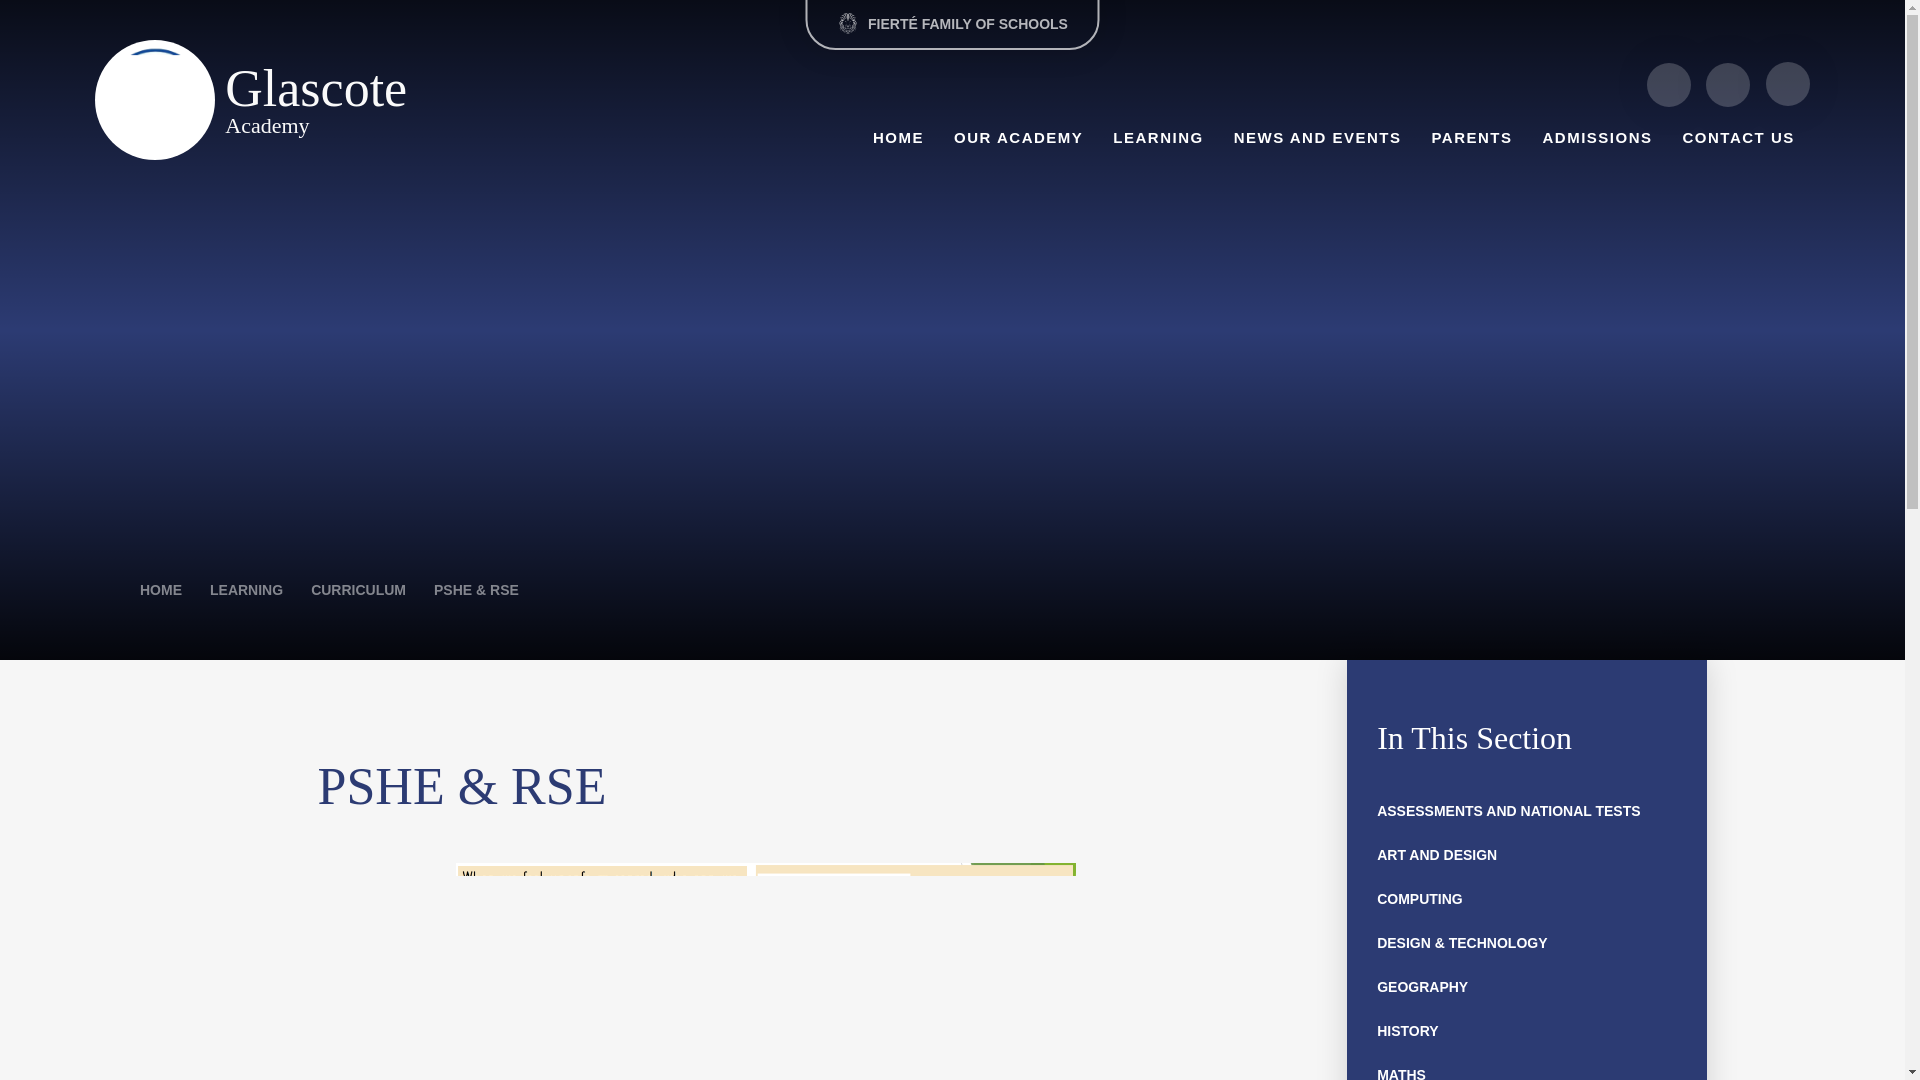 Image resolution: width=1920 pixels, height=1080 pixels. I want to click on OUR ACADEMY, so click(1018, 136).